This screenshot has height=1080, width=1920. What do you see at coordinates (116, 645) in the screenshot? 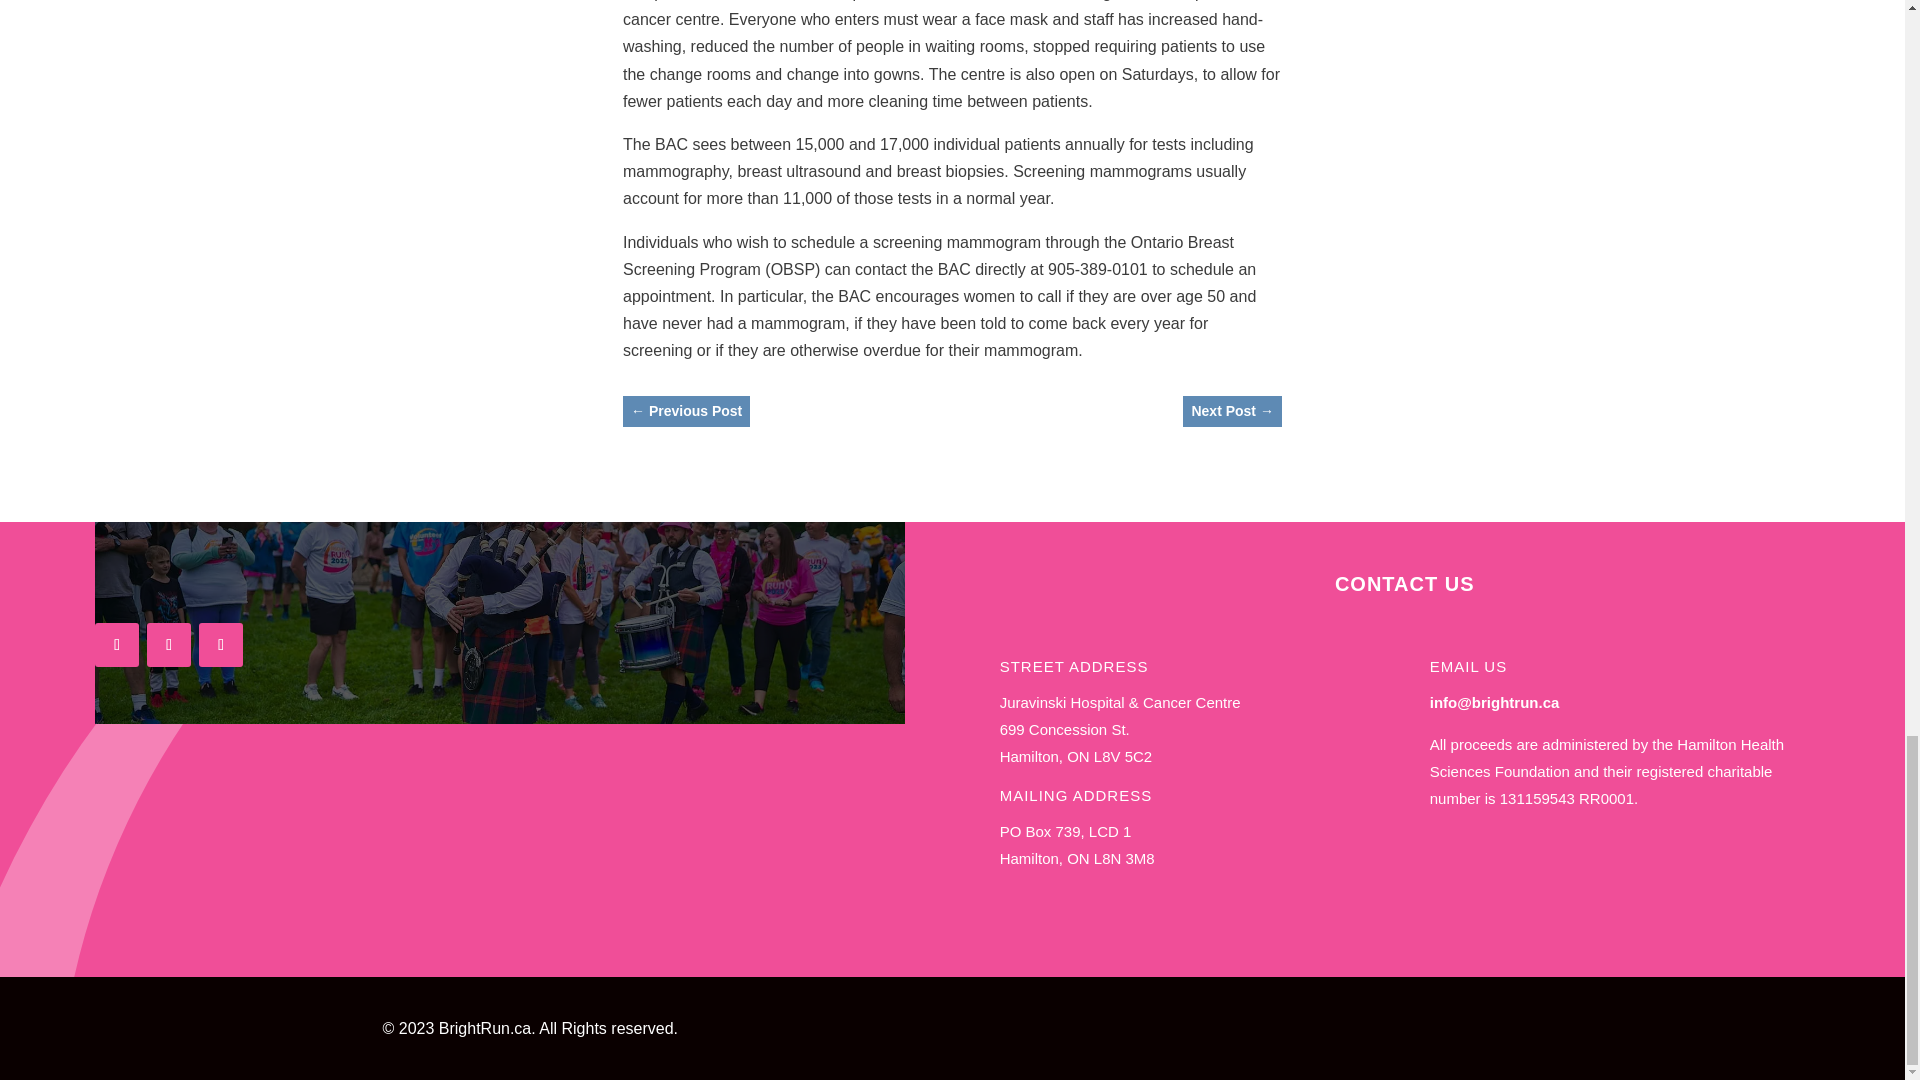
I see `Follow on Facebook` at bounding box center [116, 645].